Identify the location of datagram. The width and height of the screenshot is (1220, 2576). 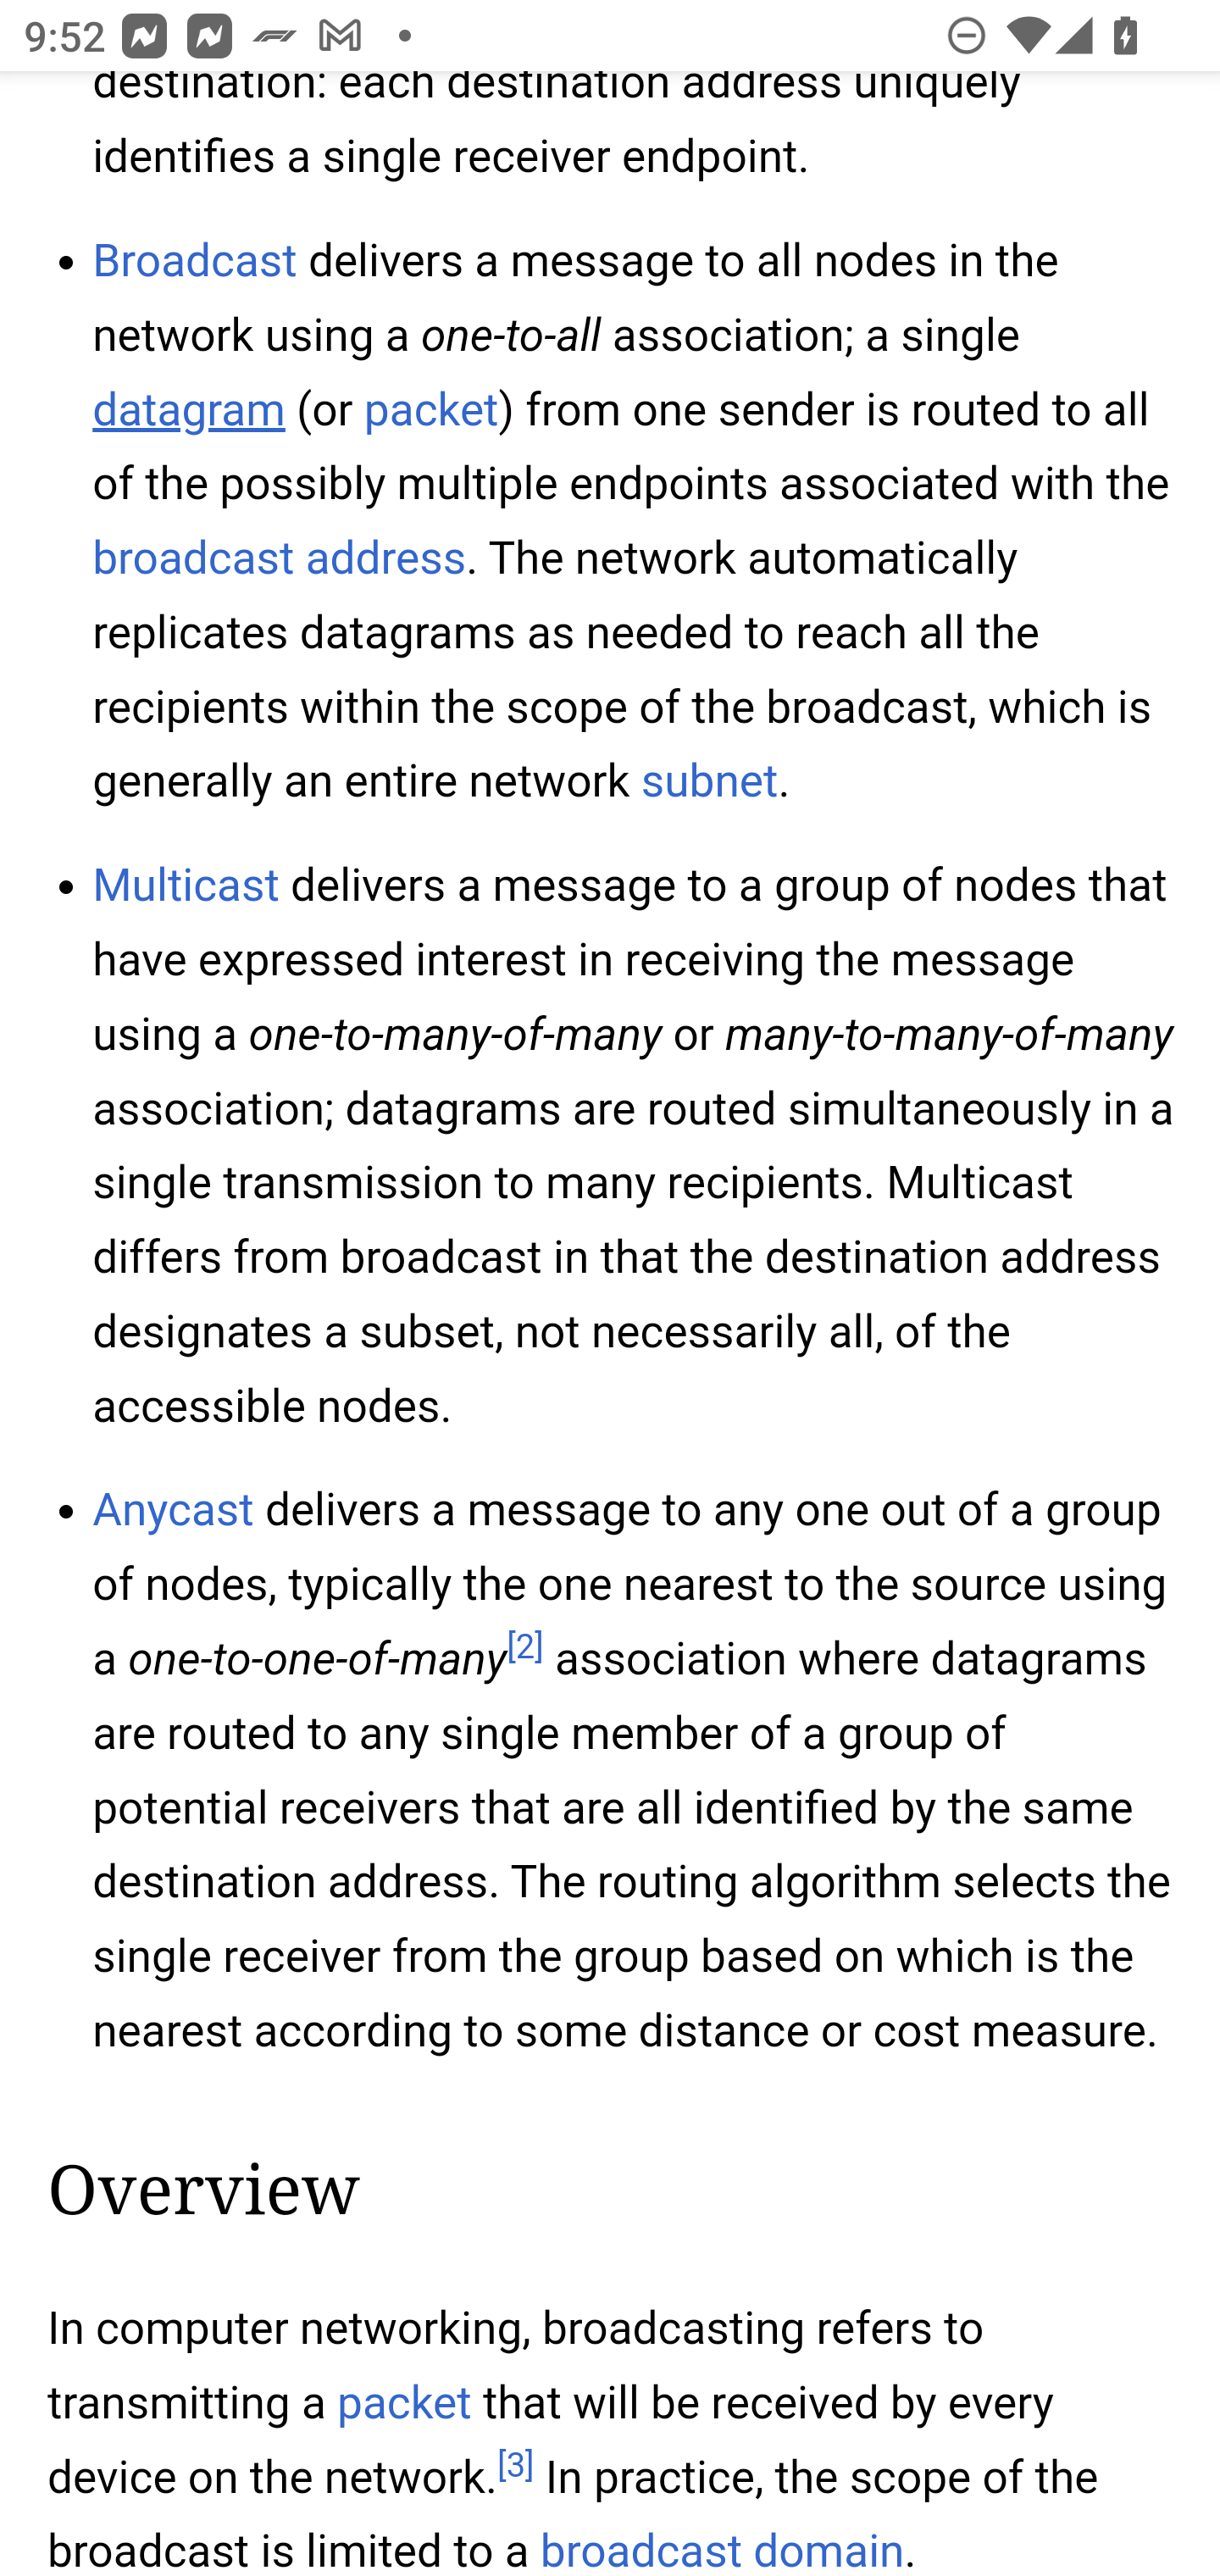
(189, 414).